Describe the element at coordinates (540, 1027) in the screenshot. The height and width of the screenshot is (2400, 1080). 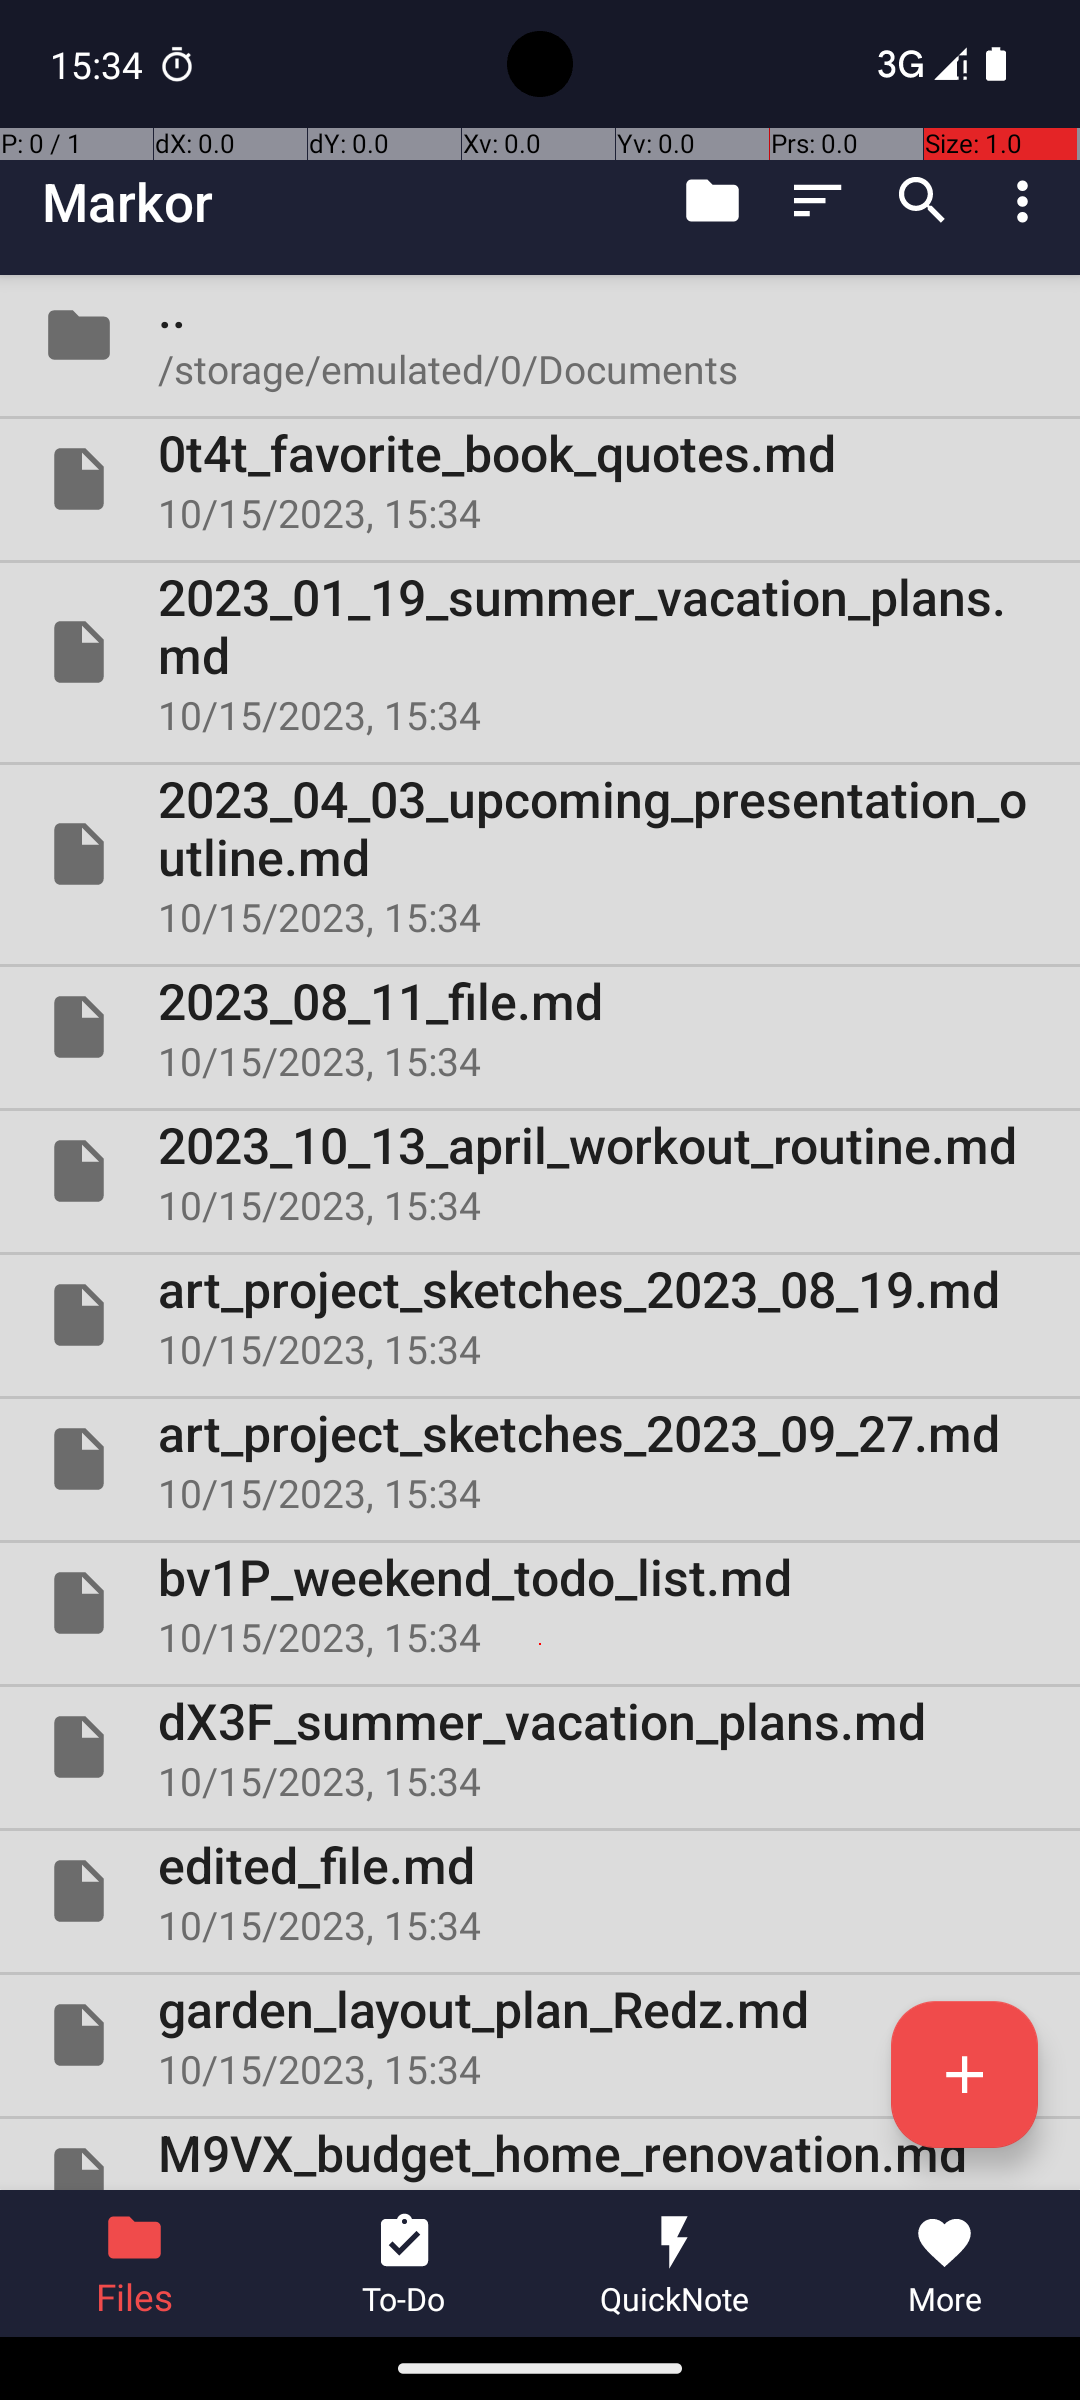
I see `File 2023_08_11_file.md ` at that location.